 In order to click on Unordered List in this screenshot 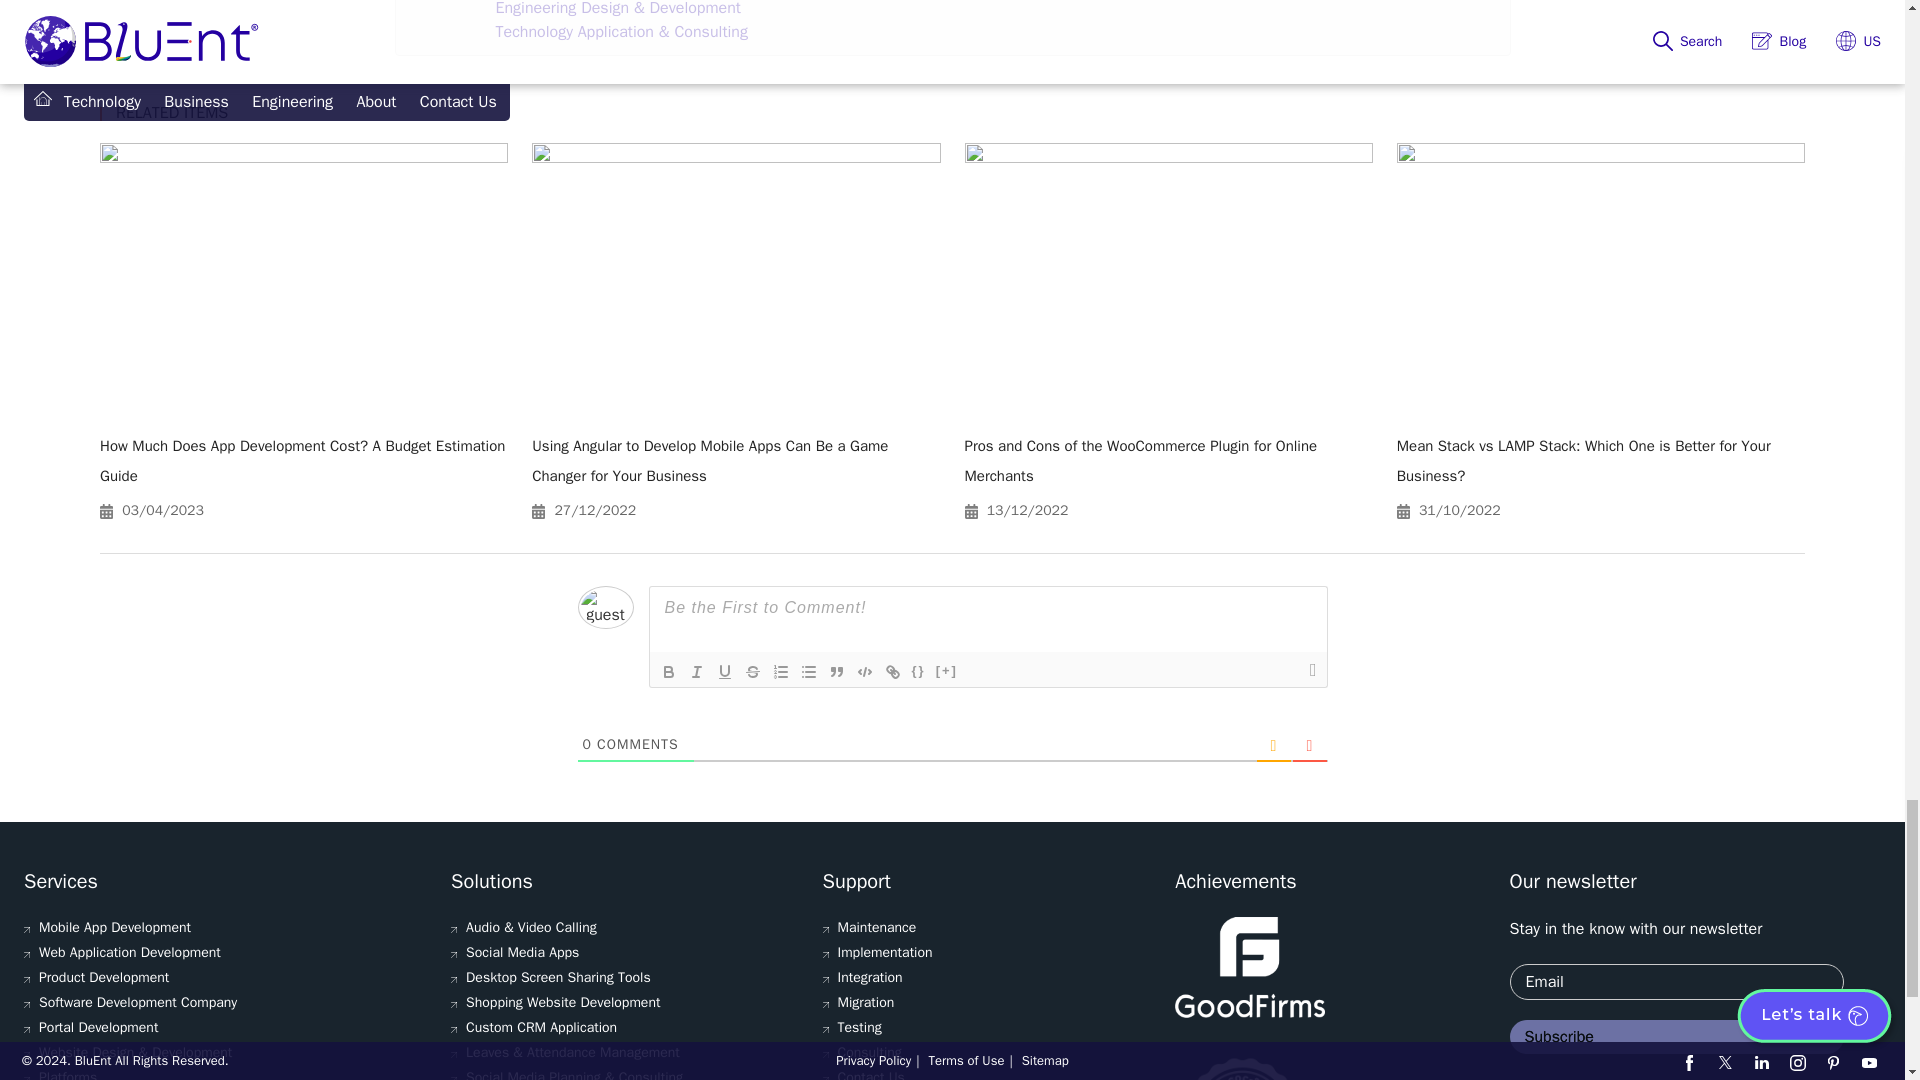, I will do `click(808, 671)`.